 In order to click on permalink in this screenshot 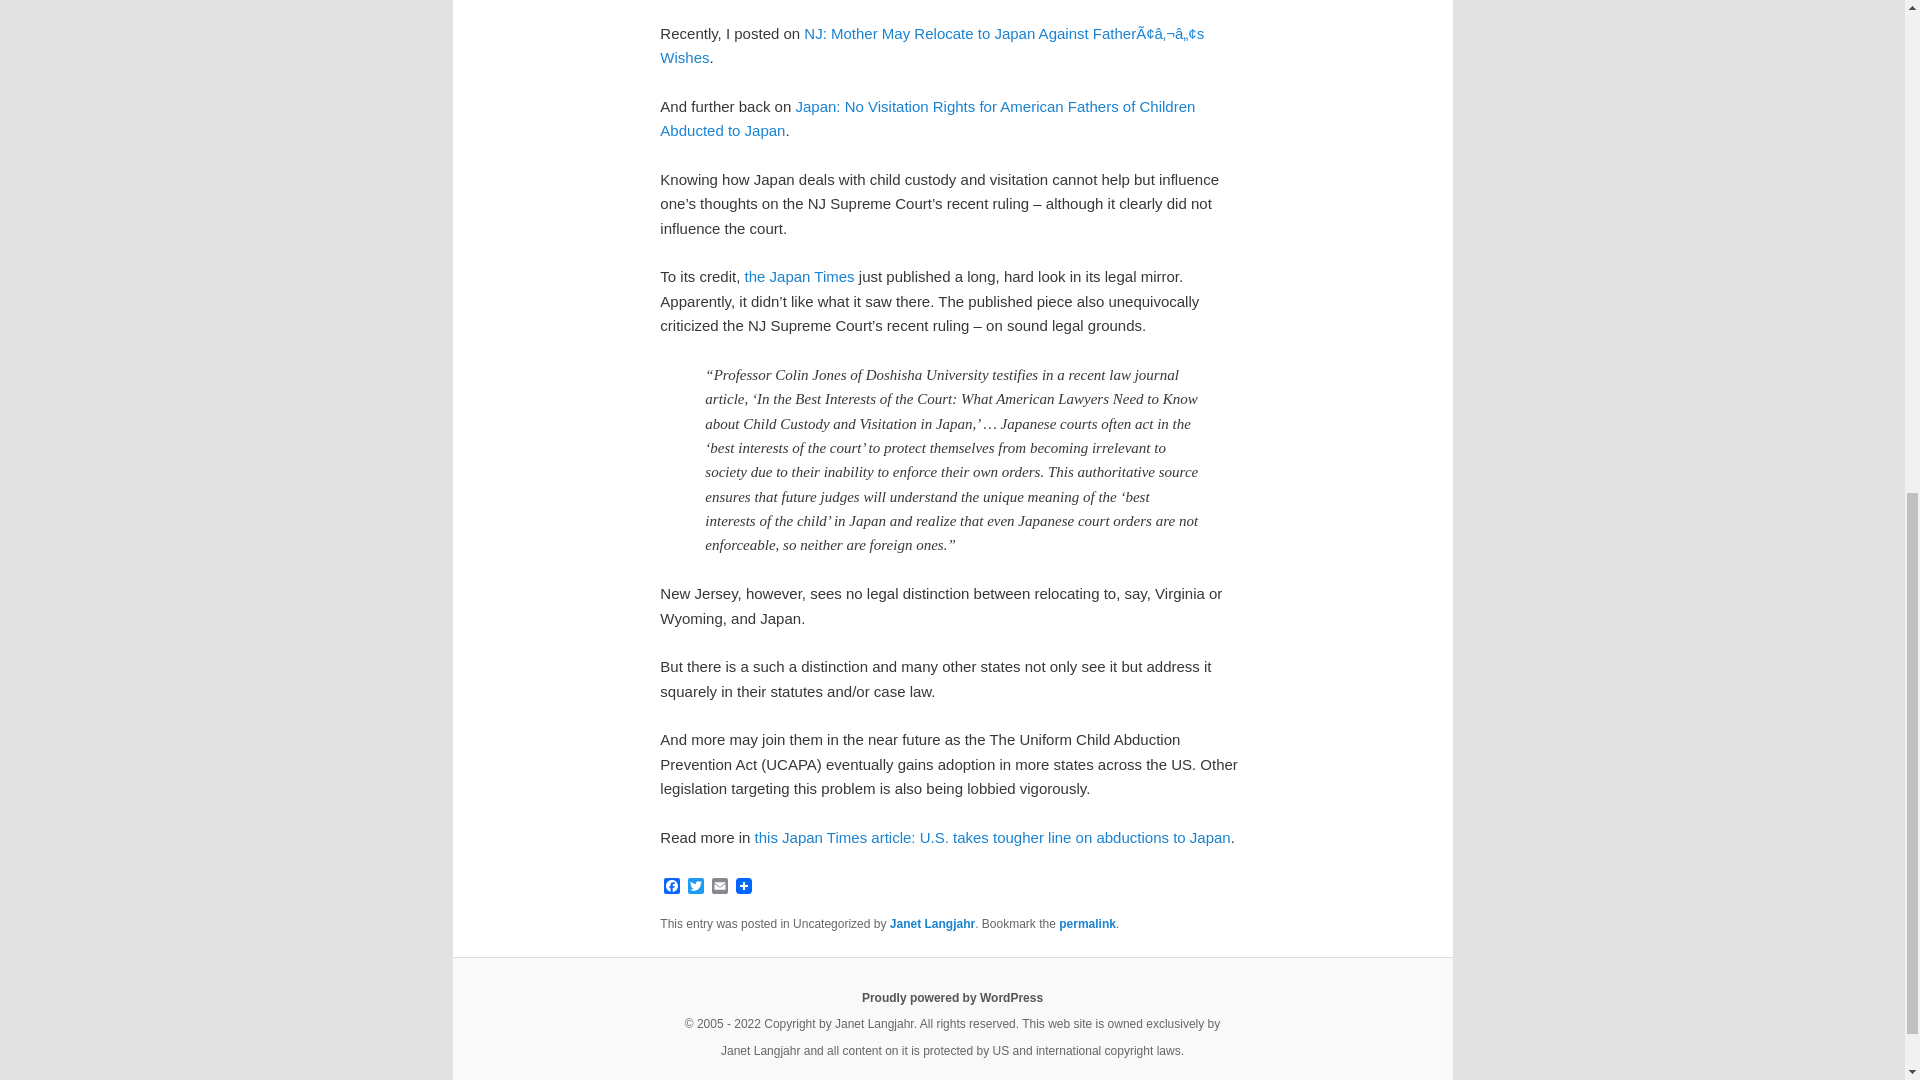, I will do `click(1087, 923)`.